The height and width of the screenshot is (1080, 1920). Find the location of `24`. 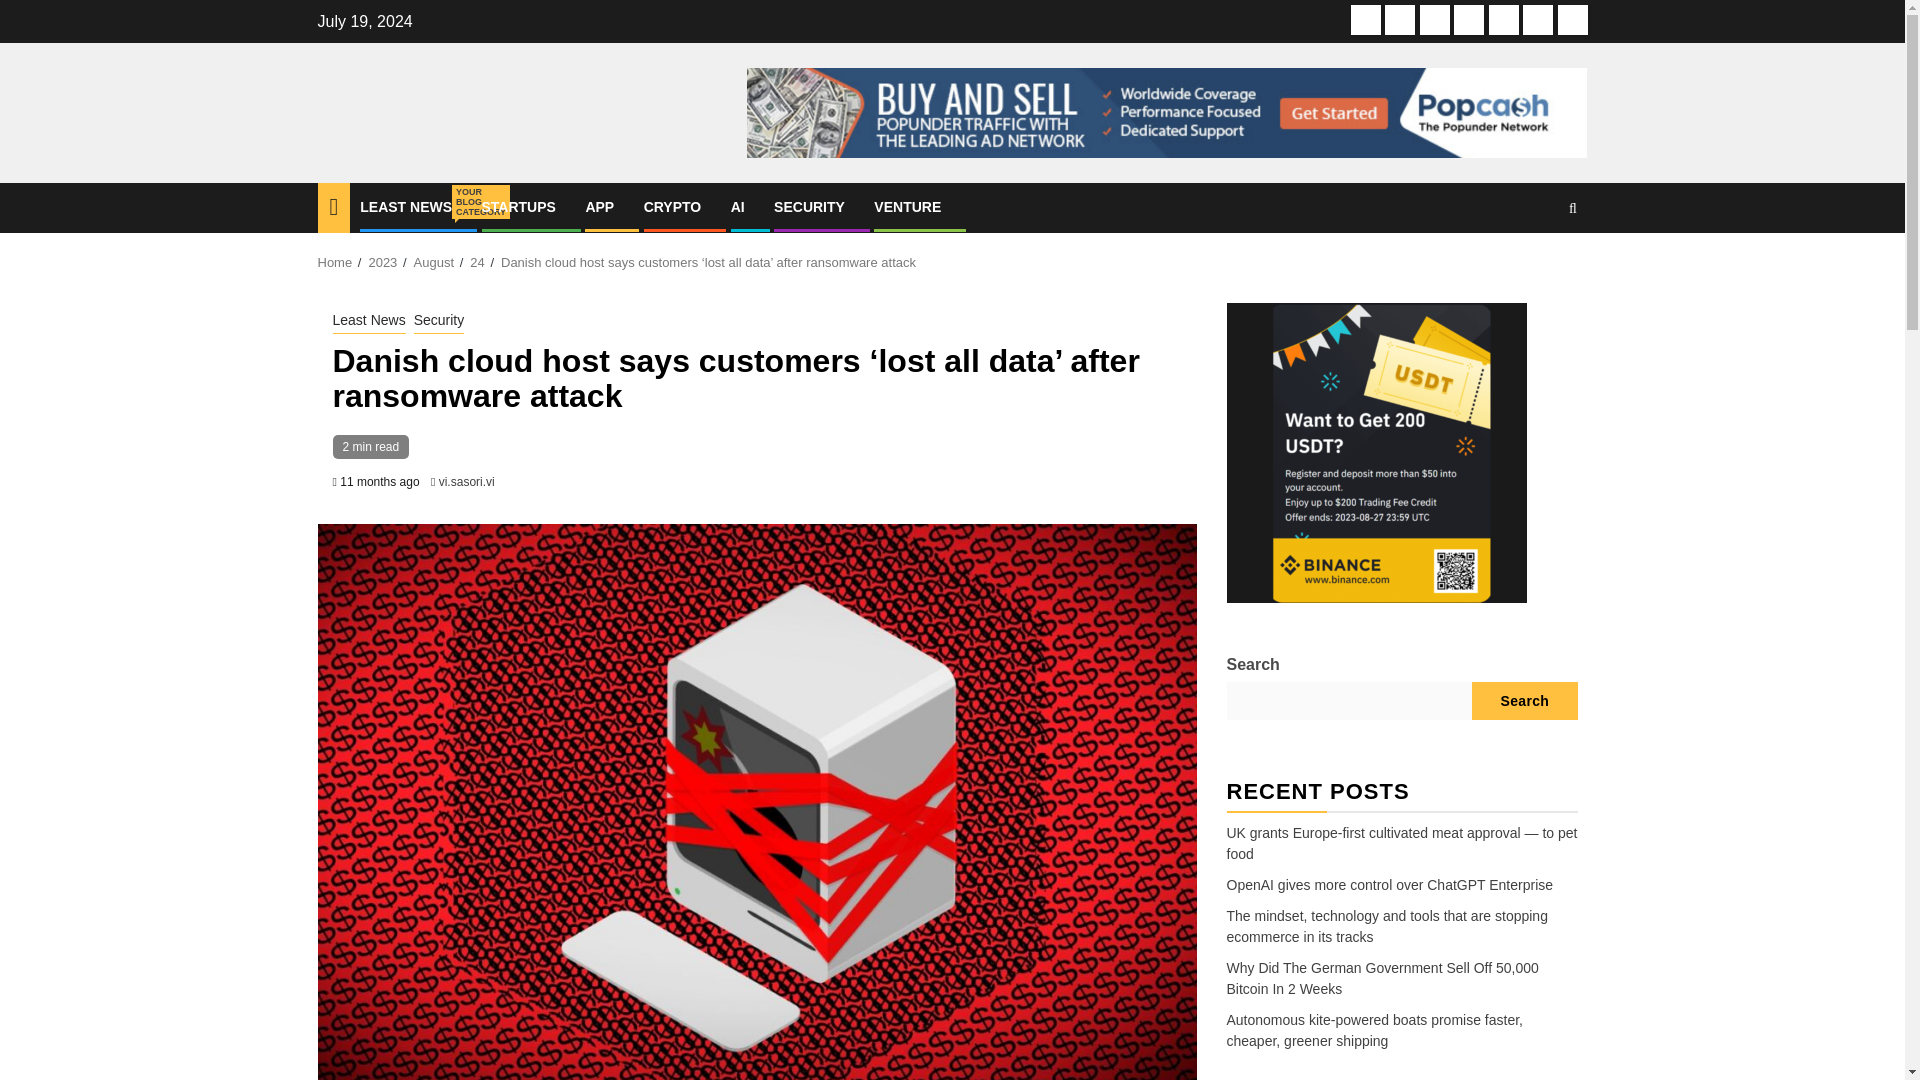

24 is located at coordinates (368, 321).